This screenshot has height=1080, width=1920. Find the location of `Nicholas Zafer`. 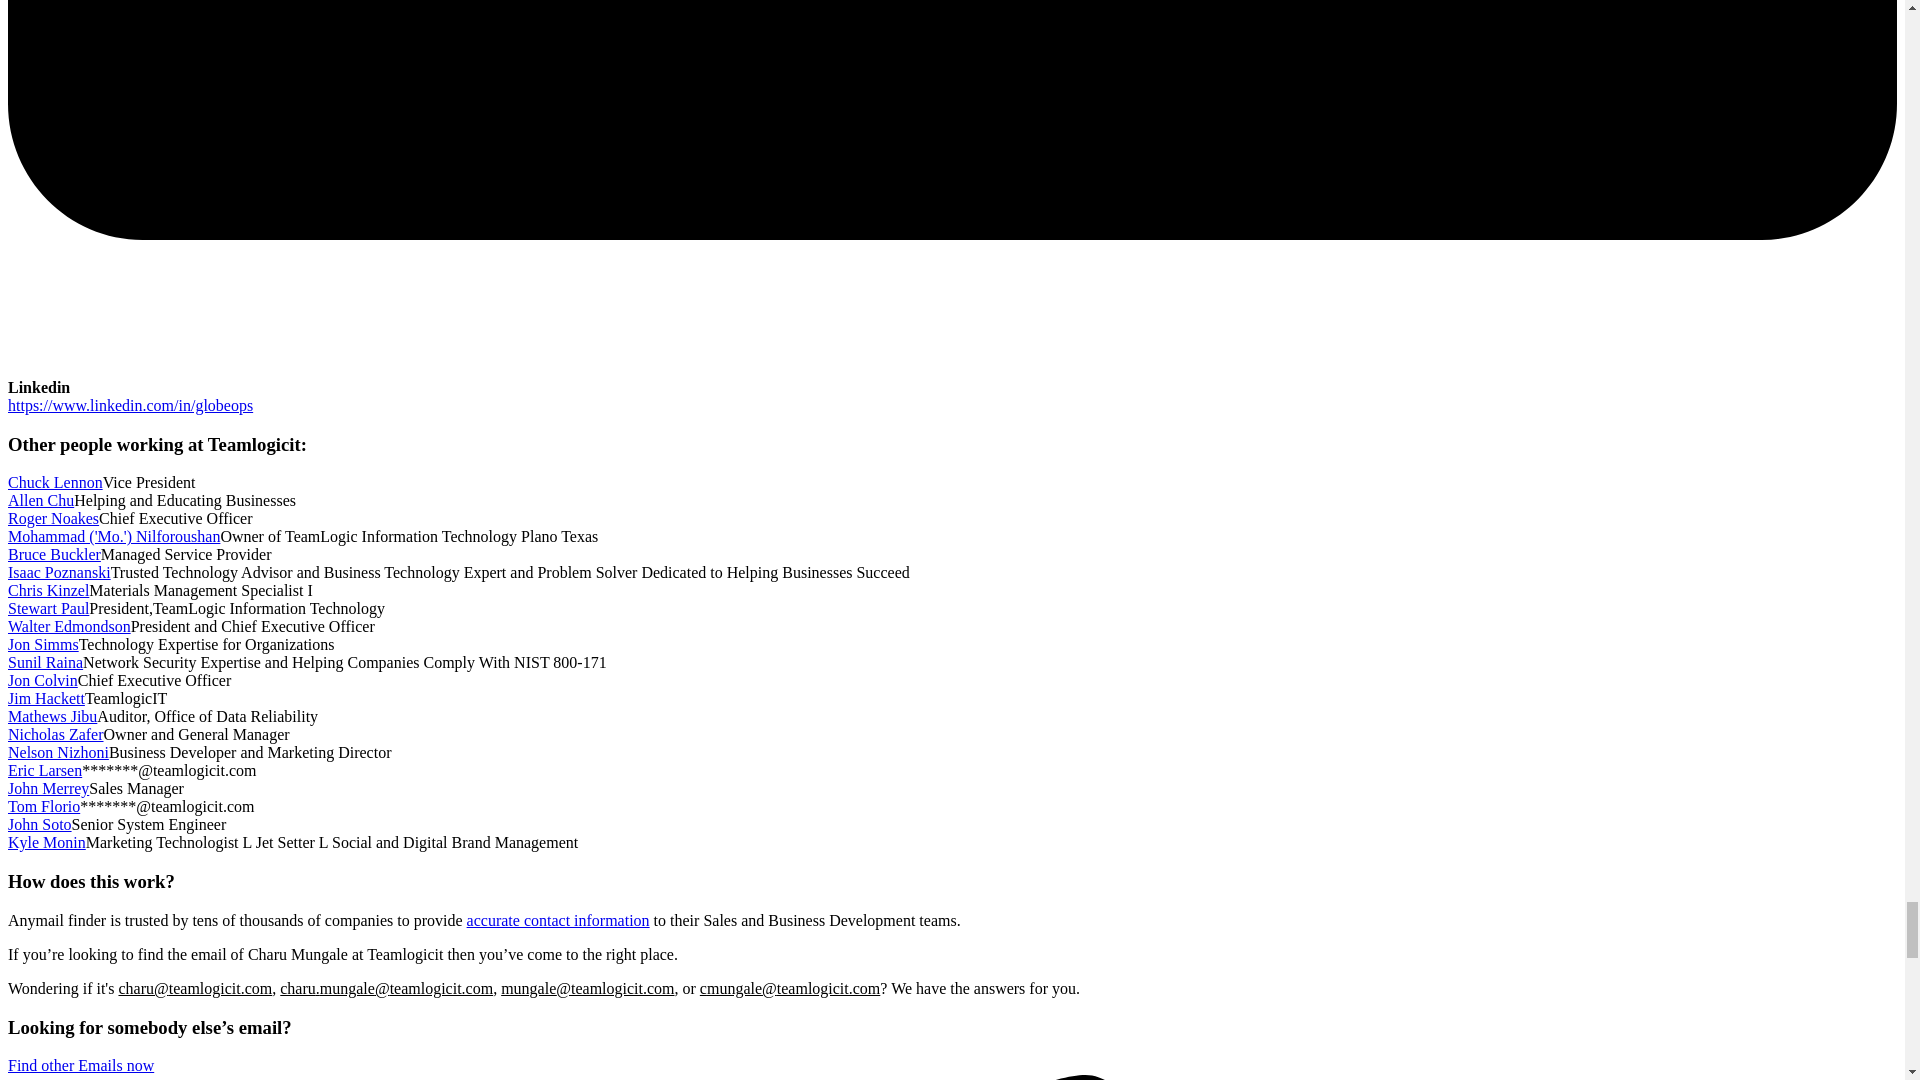

Nicholas Zafer is located at coordinates (55, 734).